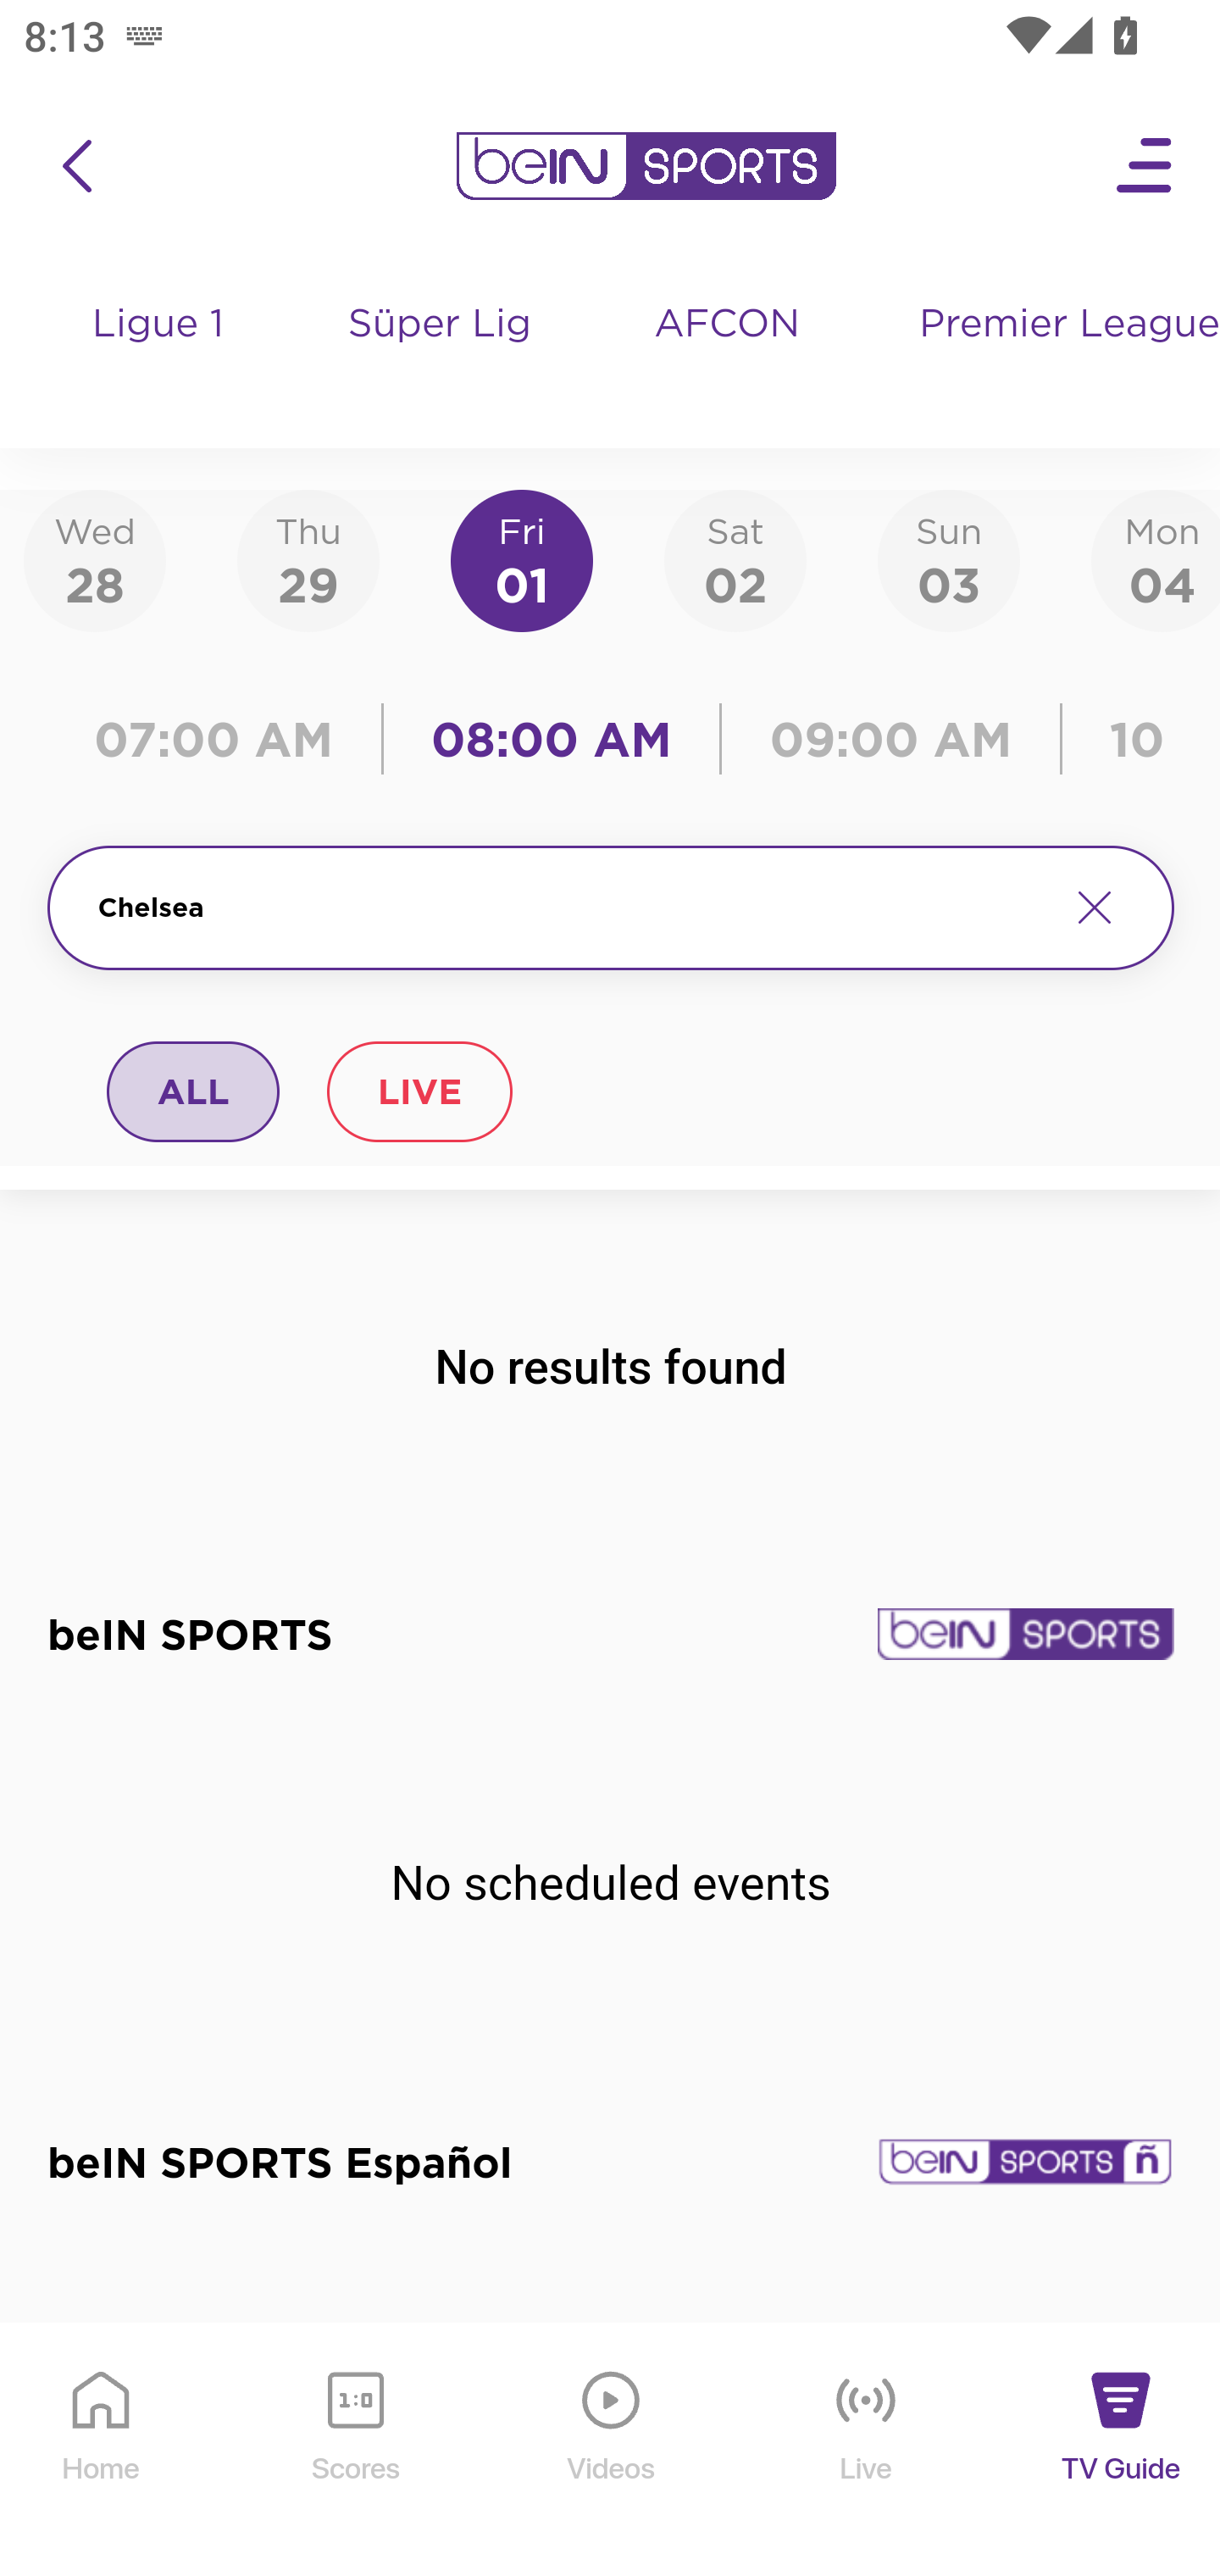 The height and width of the screenshot is (2576, 1220). Describe the element at coordinates (569, 908) in the screenshot. I see `Chelsea` at that location.